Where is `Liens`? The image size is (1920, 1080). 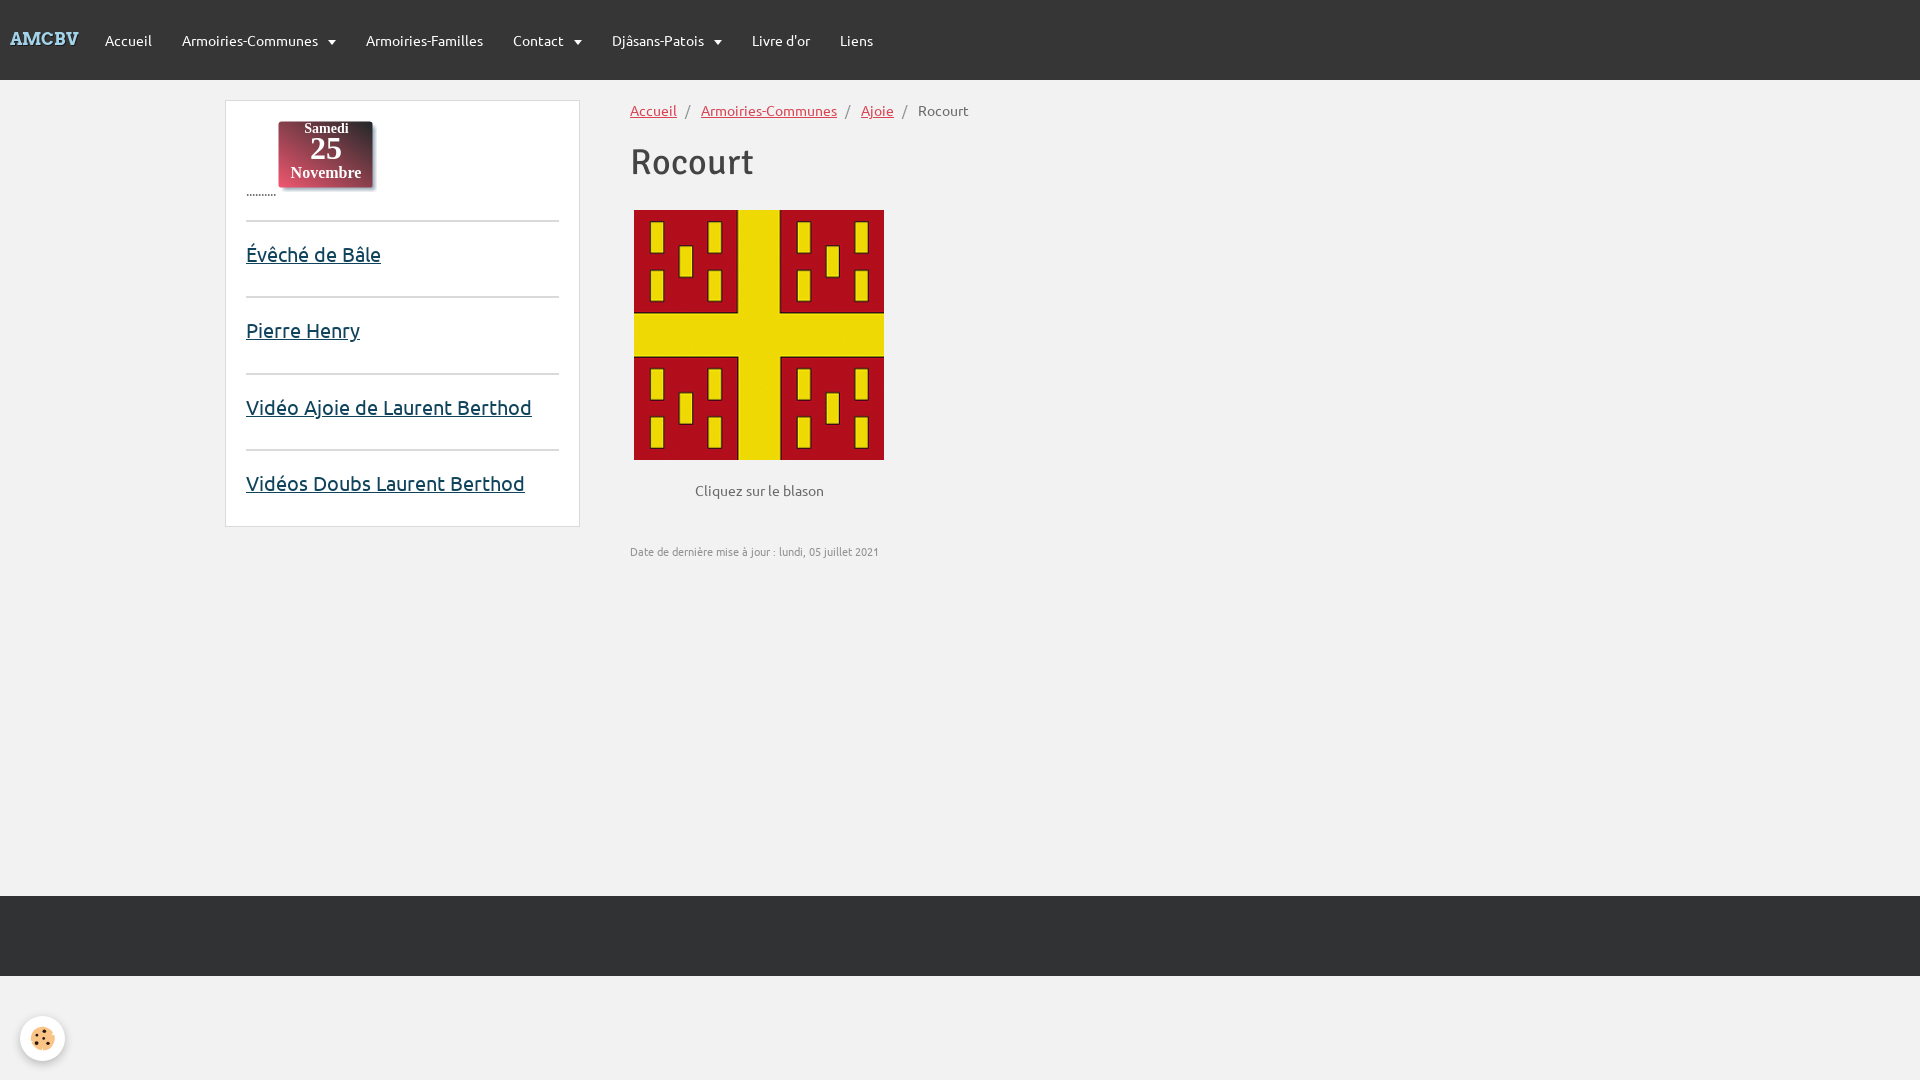
Liens is located at coordinates (856, 40).